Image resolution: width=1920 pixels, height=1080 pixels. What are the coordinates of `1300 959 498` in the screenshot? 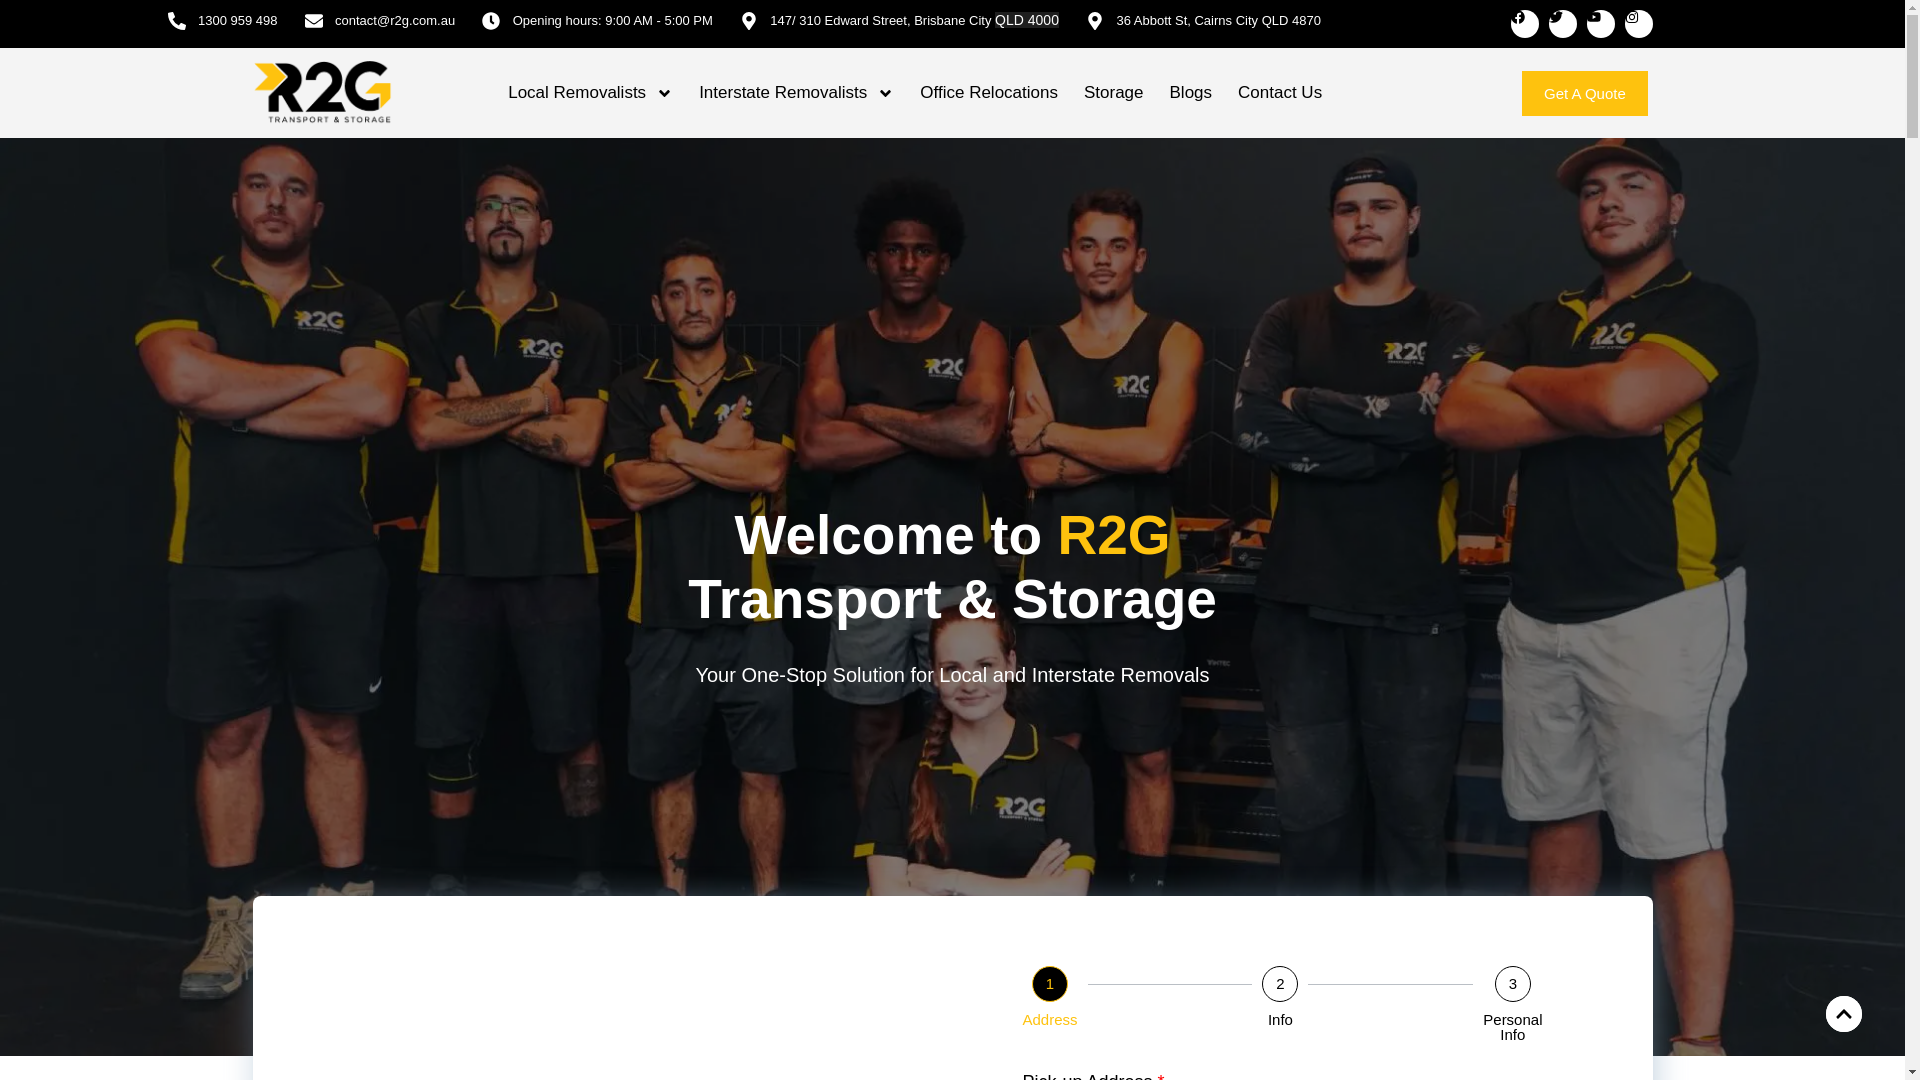 It's located at (223, 20).